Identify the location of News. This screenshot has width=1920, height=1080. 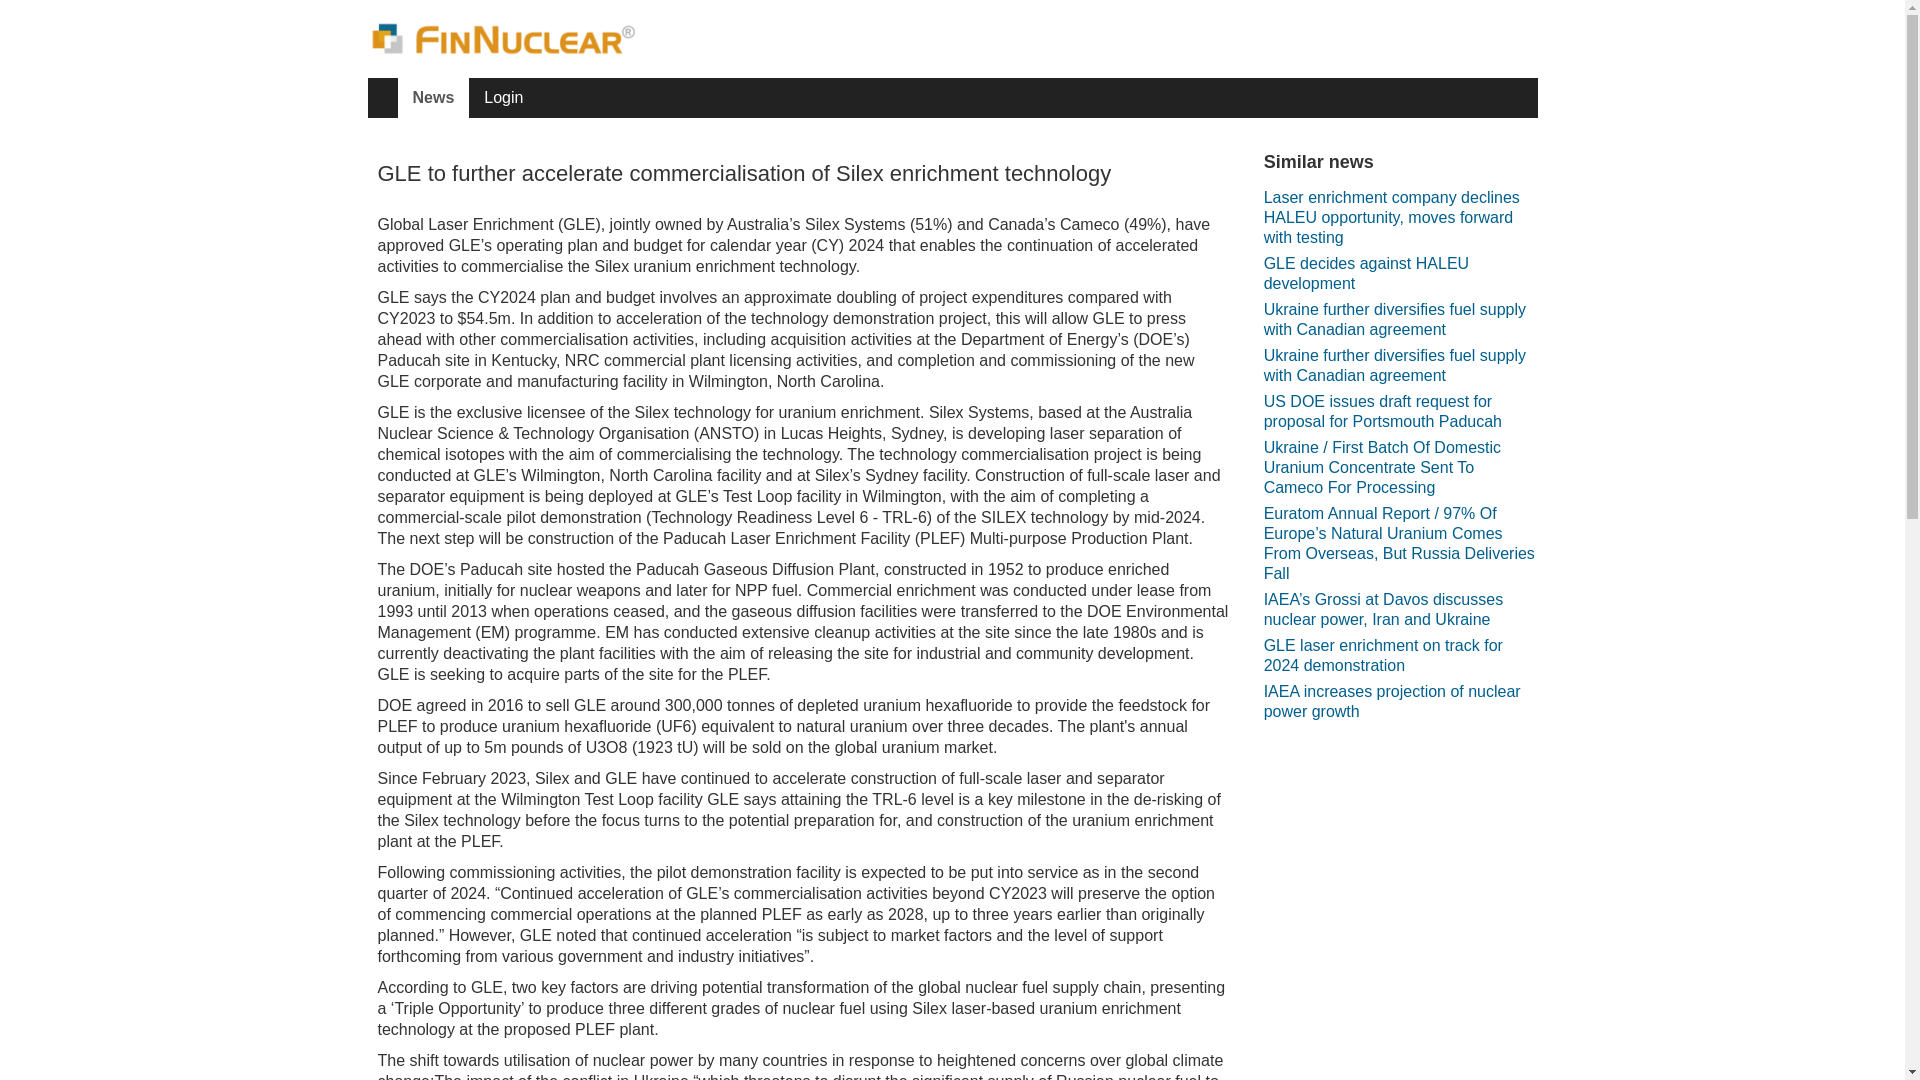
(434, 97).